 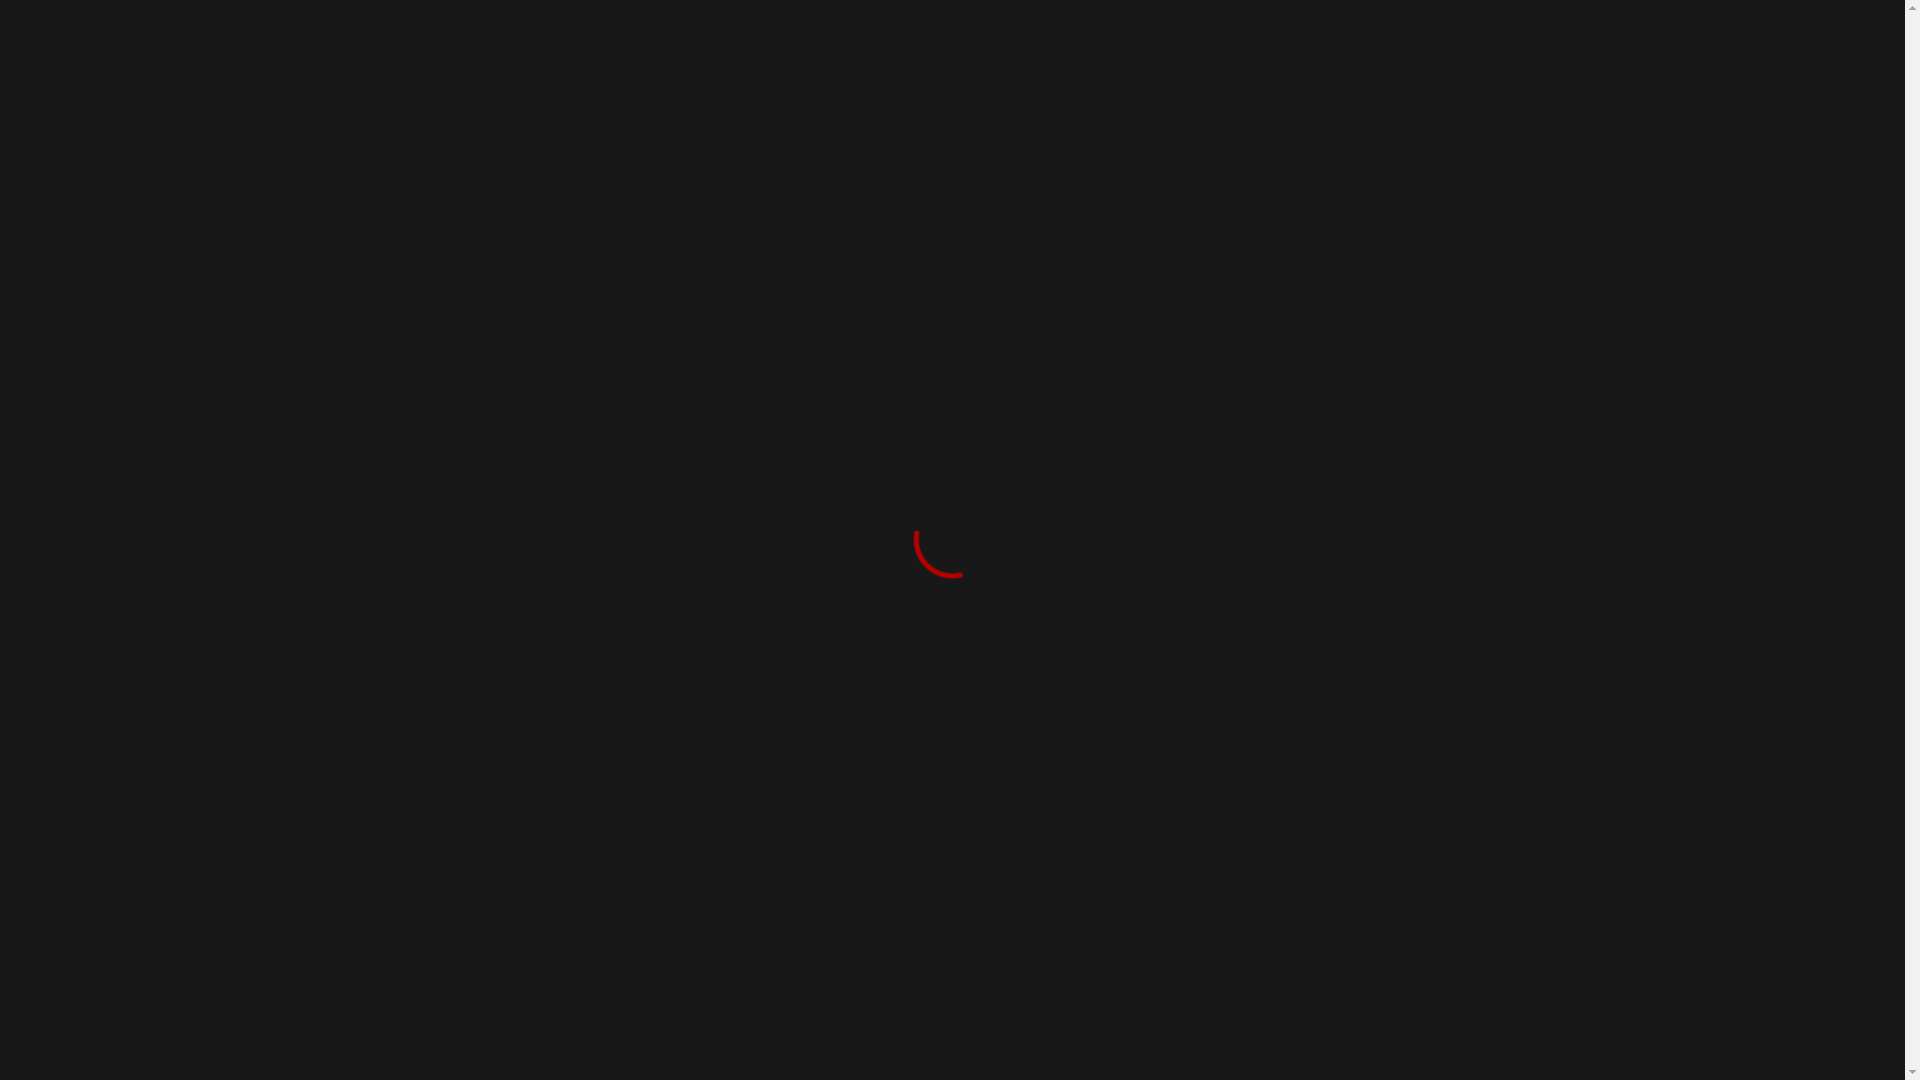 I want to click on Link to twitter, so click(x=1391, y=30).